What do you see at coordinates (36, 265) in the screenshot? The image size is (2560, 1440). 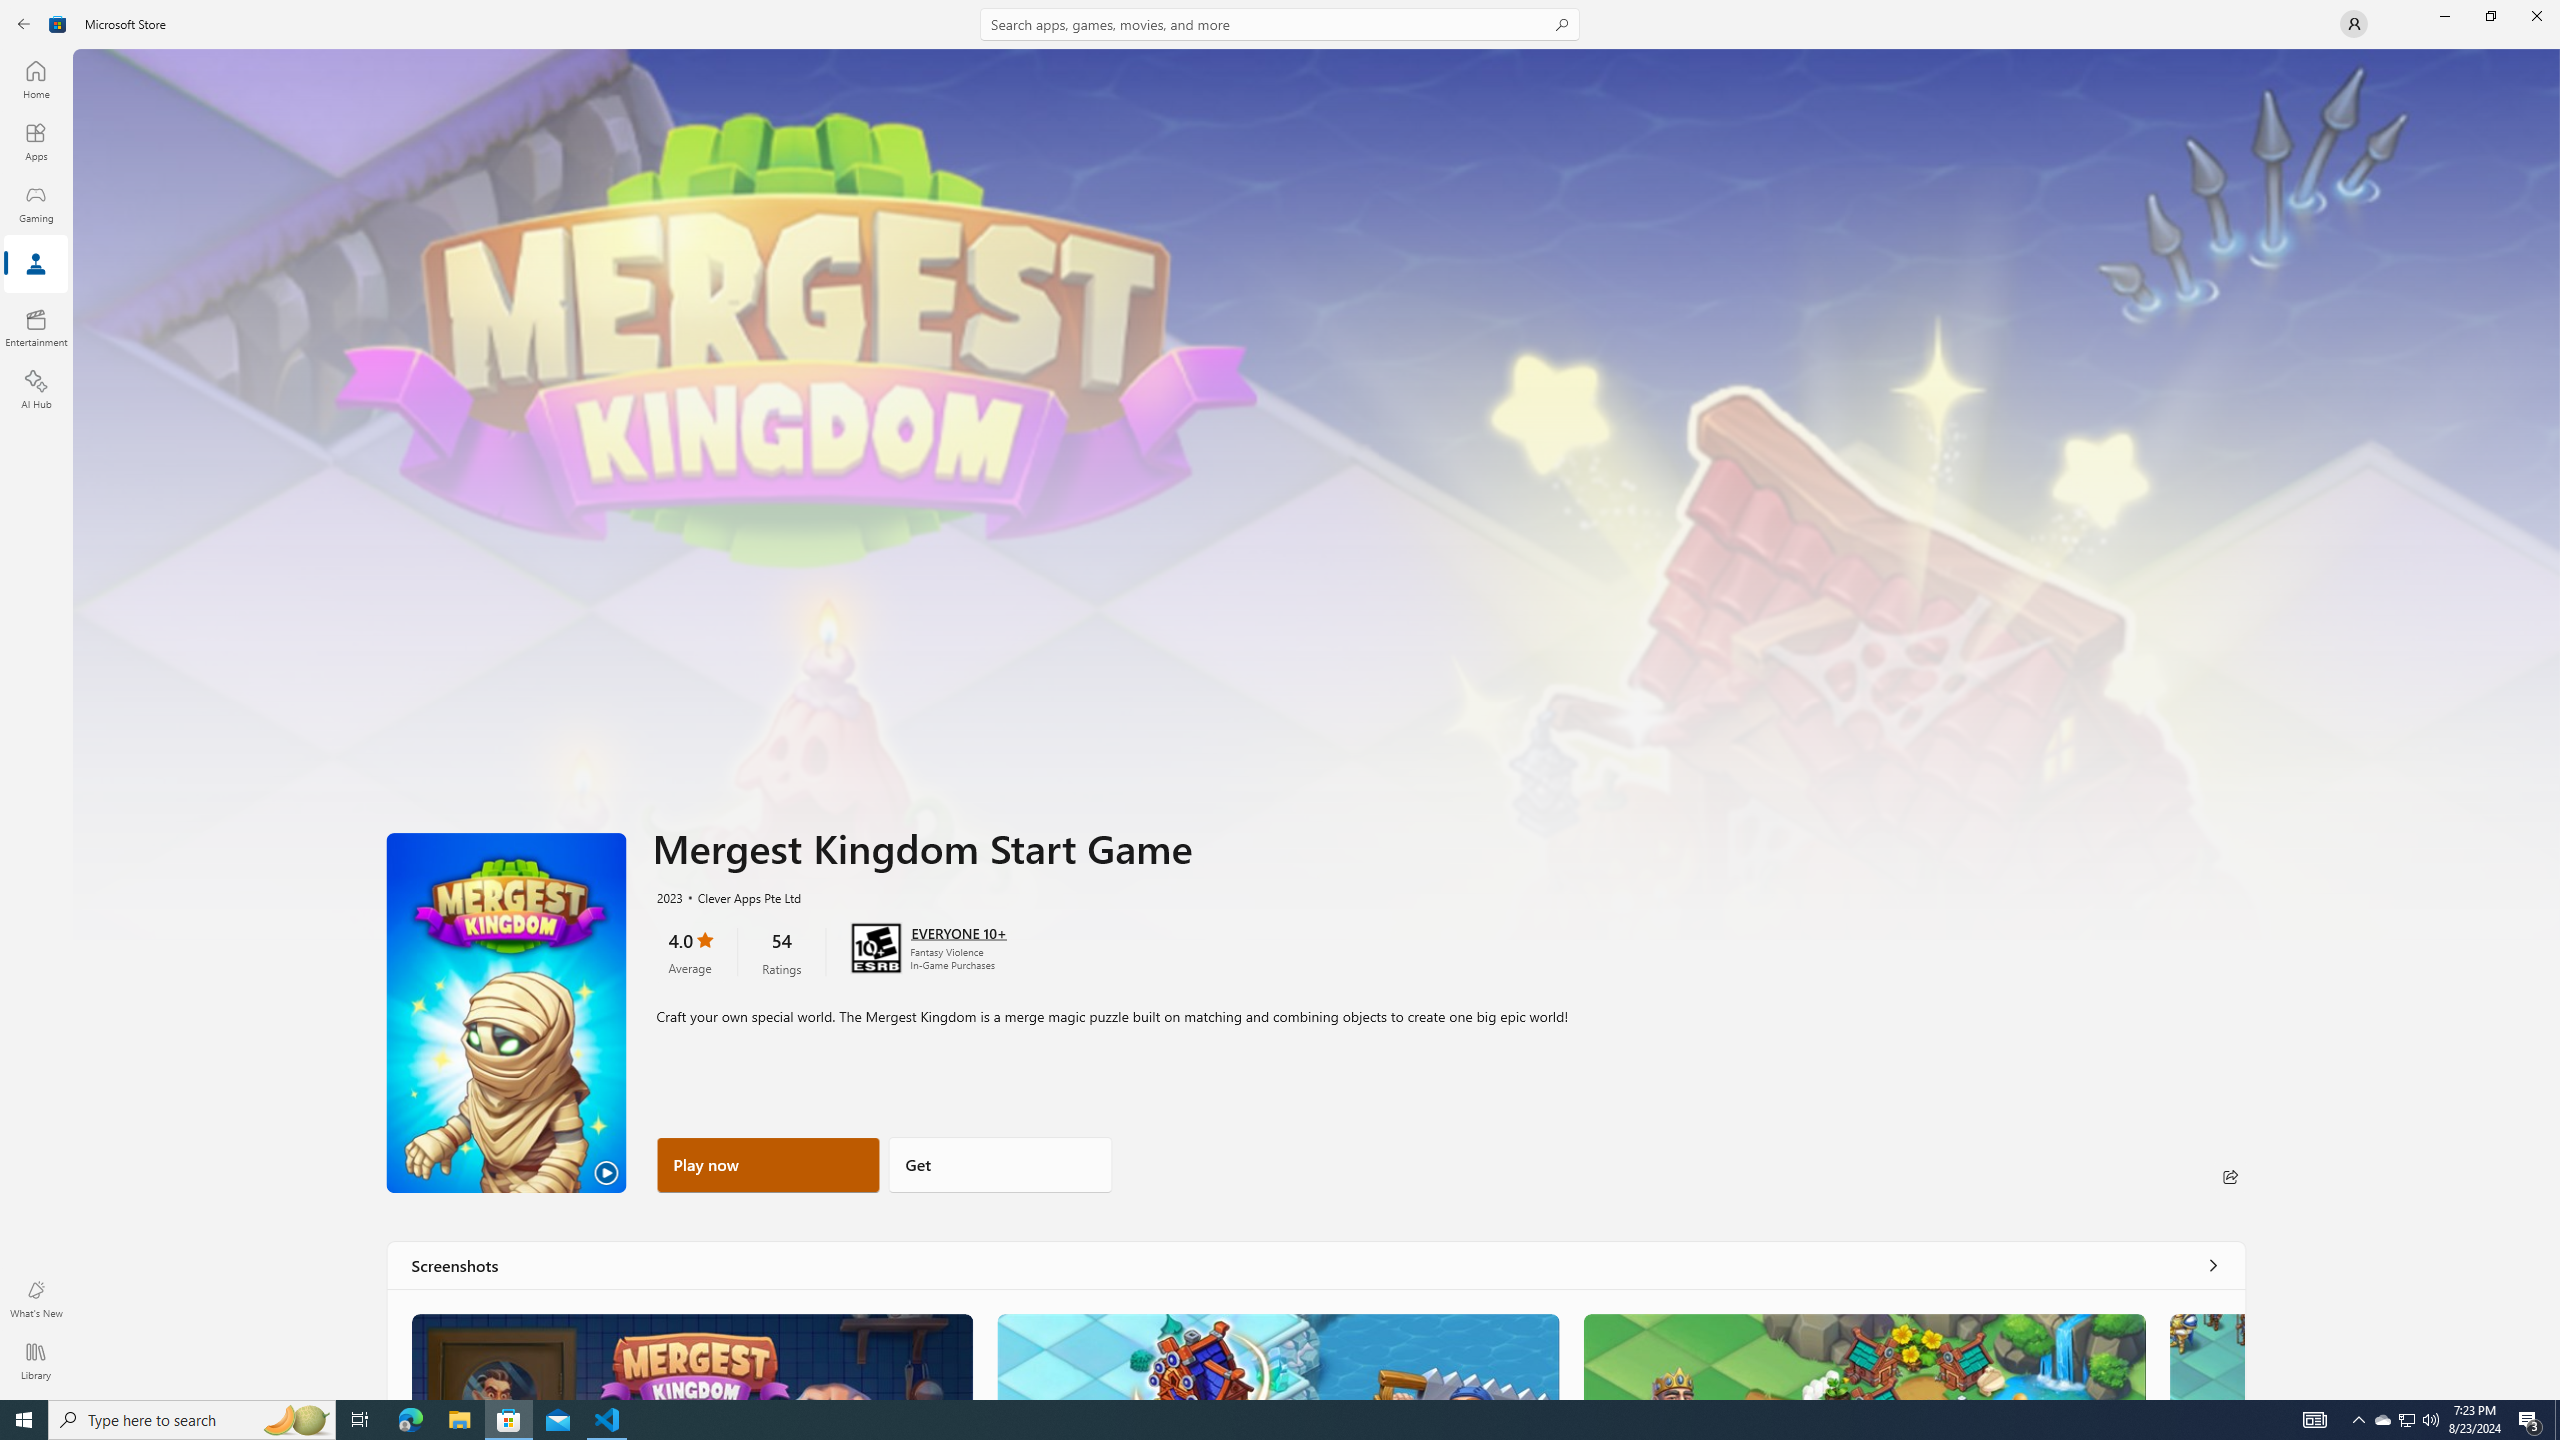 I see `Arcade` at bounding box center [36, 265].